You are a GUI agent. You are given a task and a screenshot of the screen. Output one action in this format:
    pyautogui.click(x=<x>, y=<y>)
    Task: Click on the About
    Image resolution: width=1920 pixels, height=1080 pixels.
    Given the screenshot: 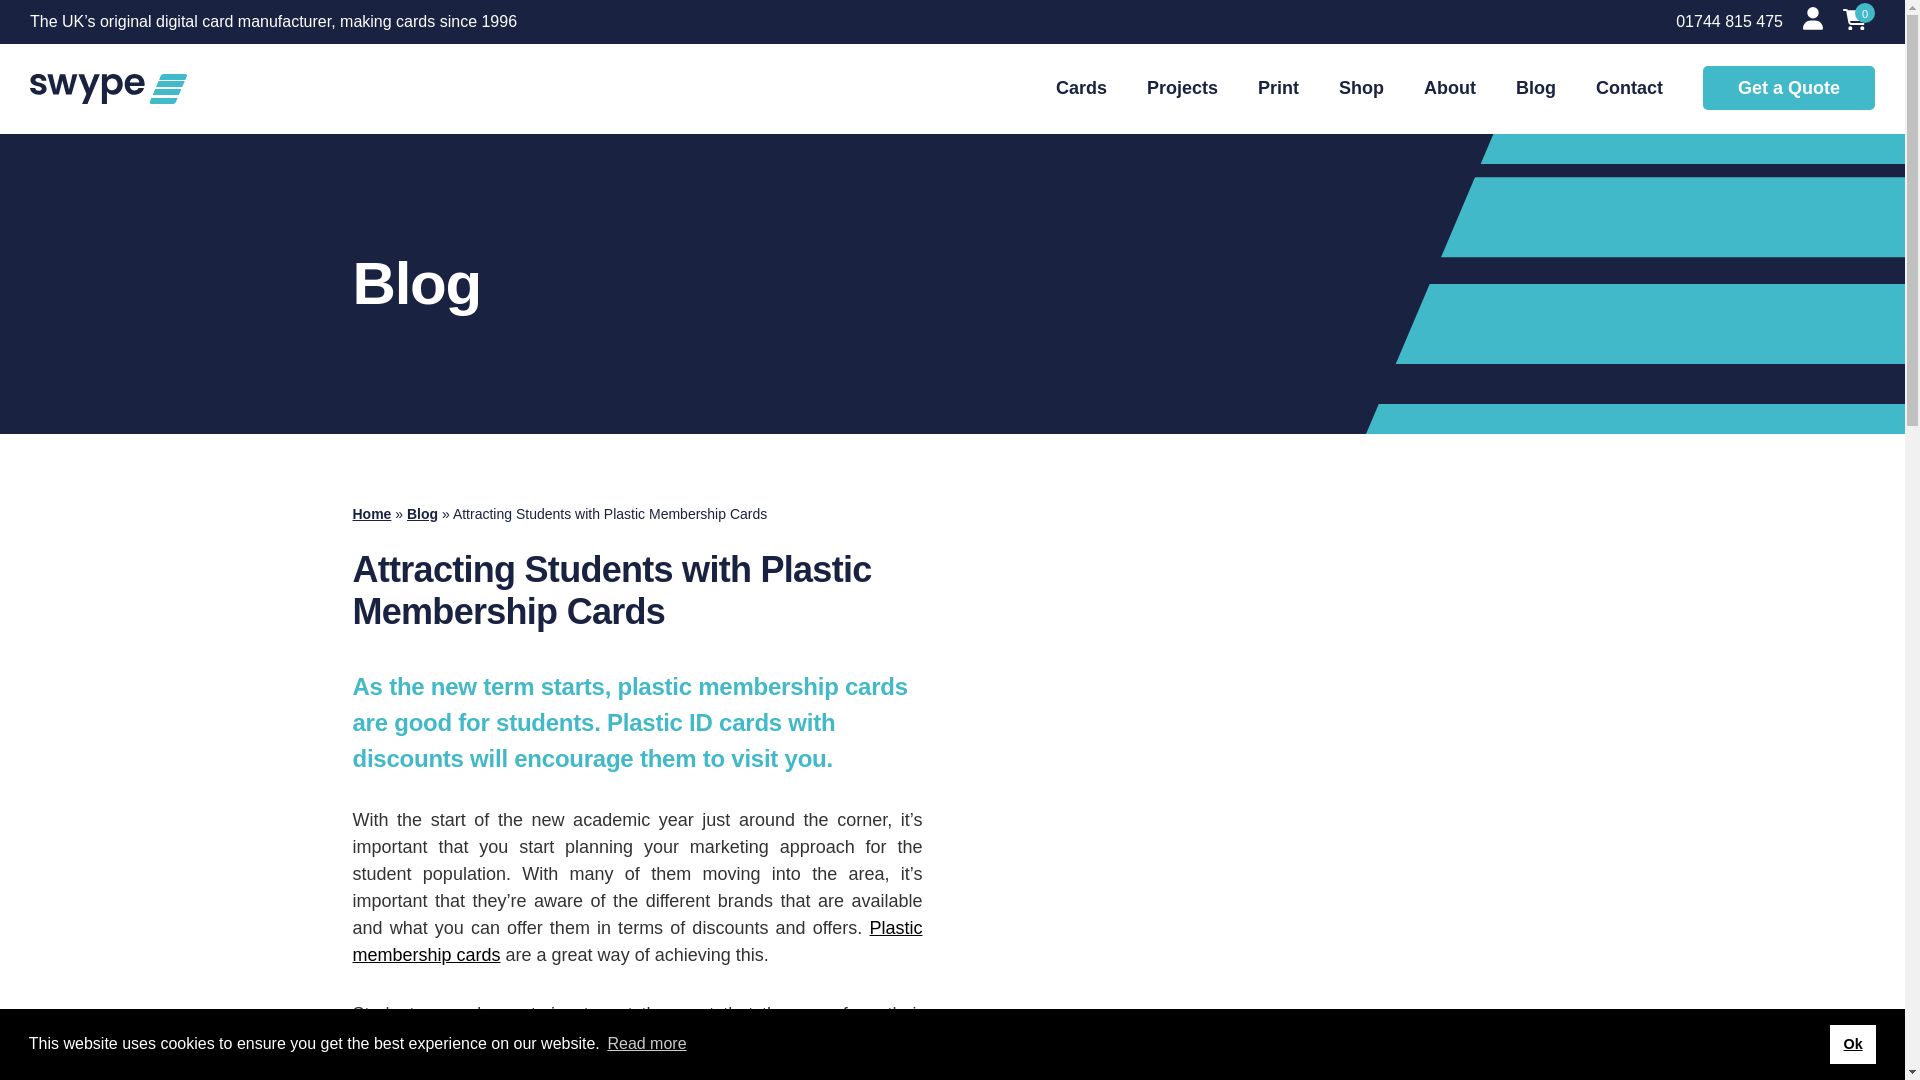 What is the action you would take?
    pyautogui.click(x=1450, y=88)
    